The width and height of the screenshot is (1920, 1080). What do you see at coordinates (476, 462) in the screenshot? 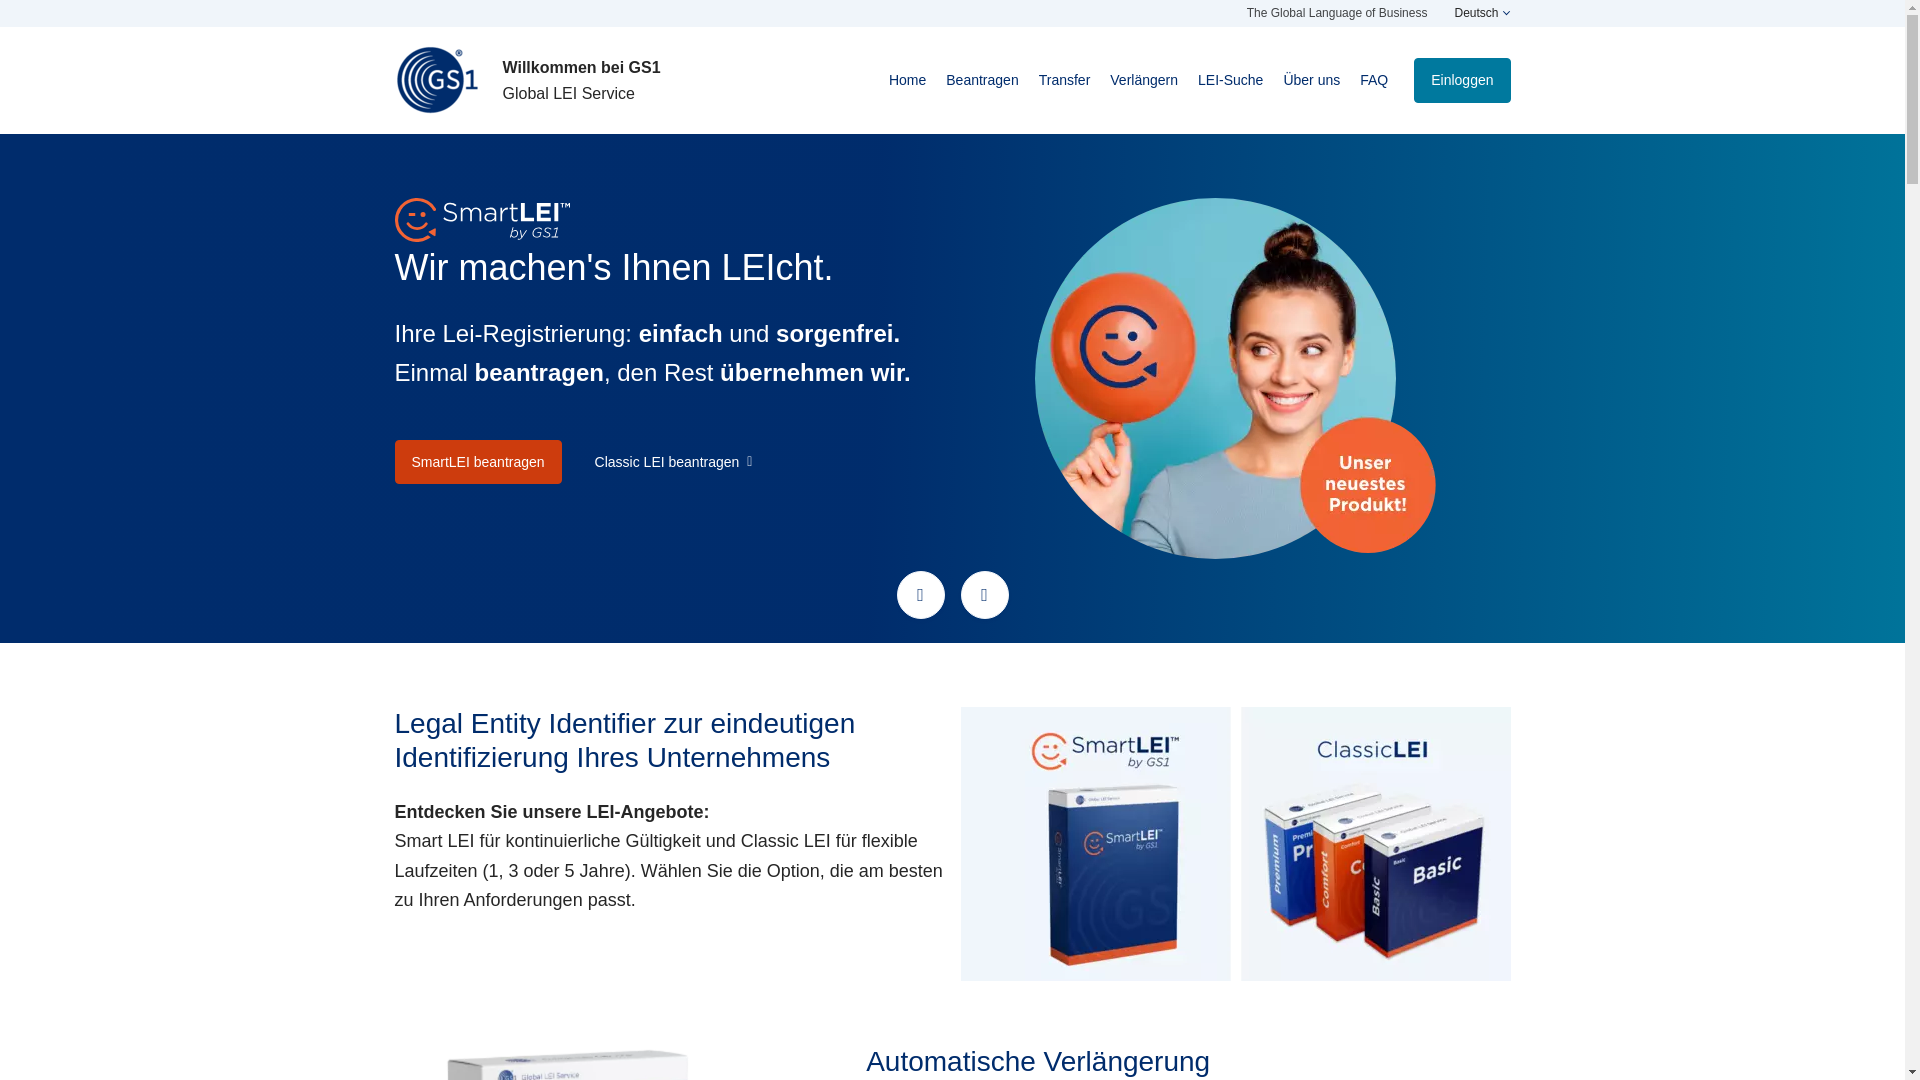
I see `SmartLEI beantragen` at bounding box center [476, 462].